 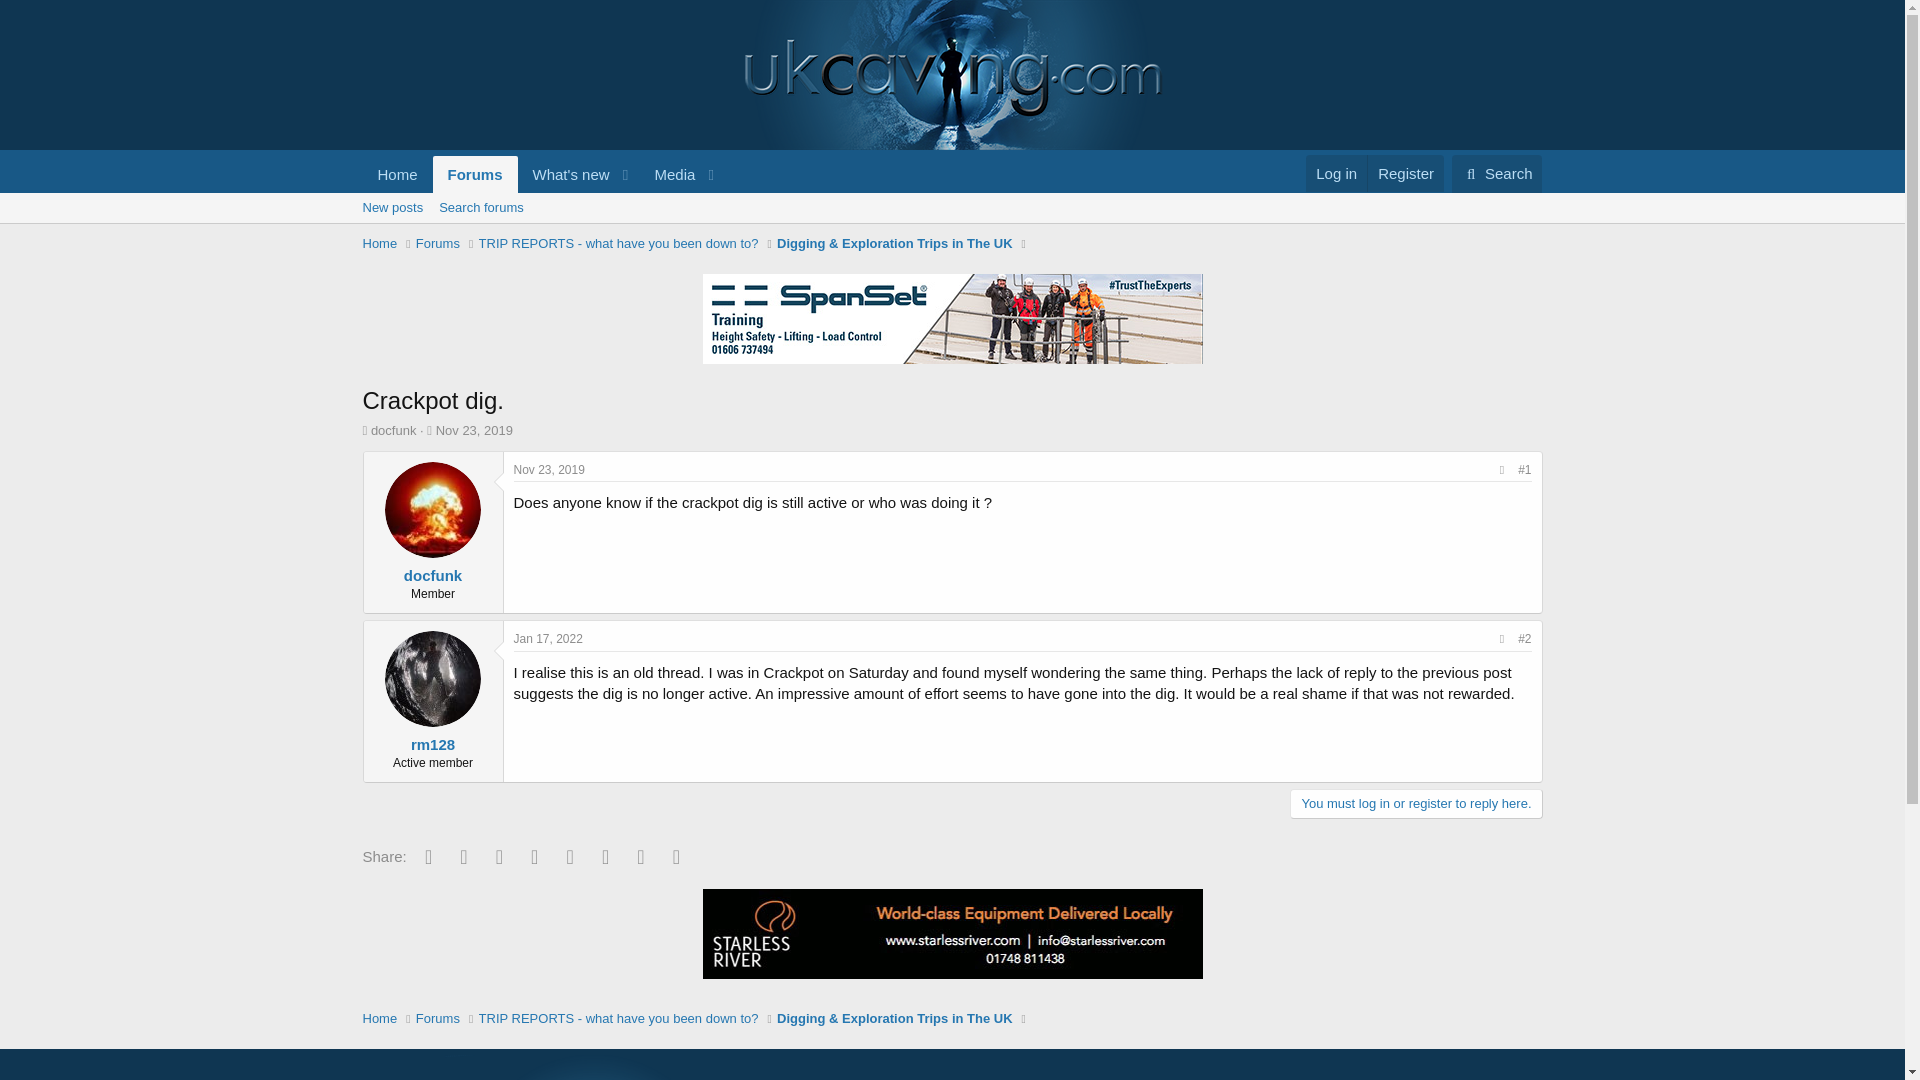 I want to click on Forums, so click(x=476, y=174).